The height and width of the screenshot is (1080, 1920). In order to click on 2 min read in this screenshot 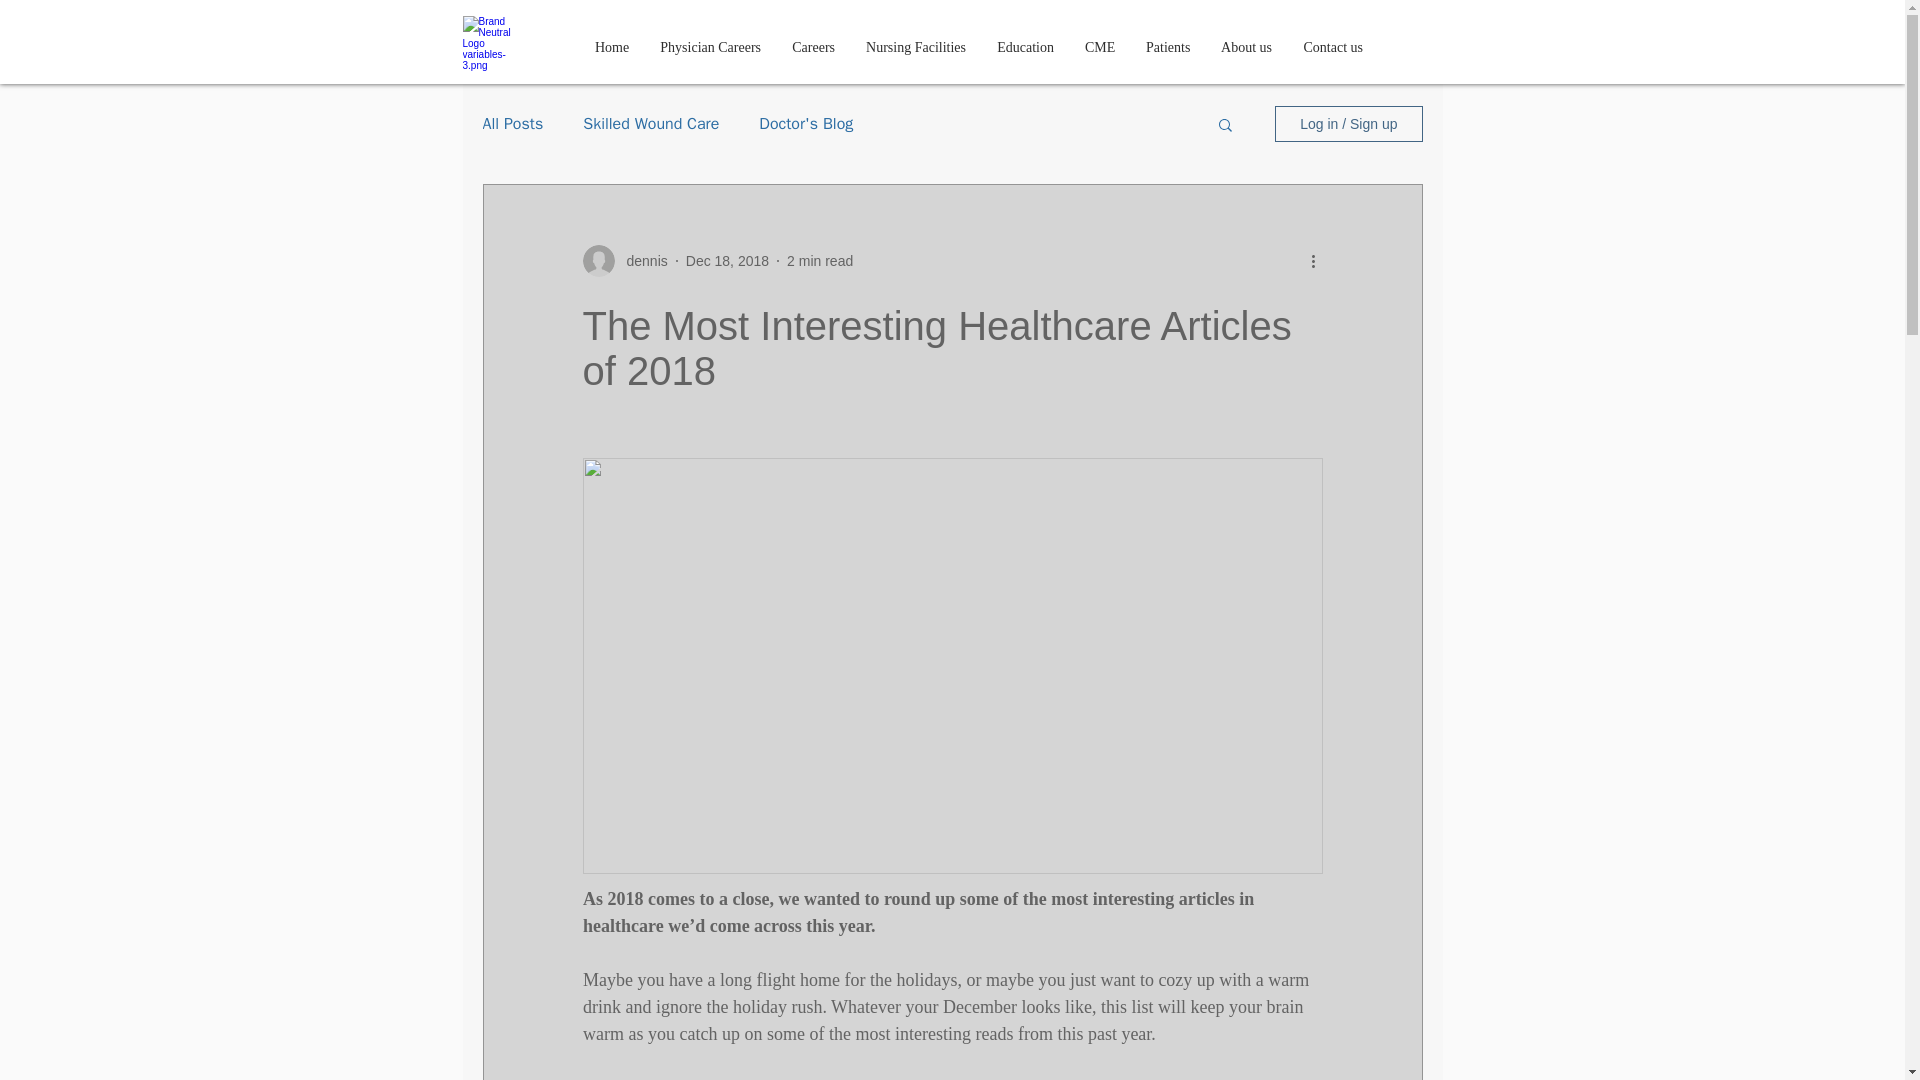, I will do `click(820, 259)`.